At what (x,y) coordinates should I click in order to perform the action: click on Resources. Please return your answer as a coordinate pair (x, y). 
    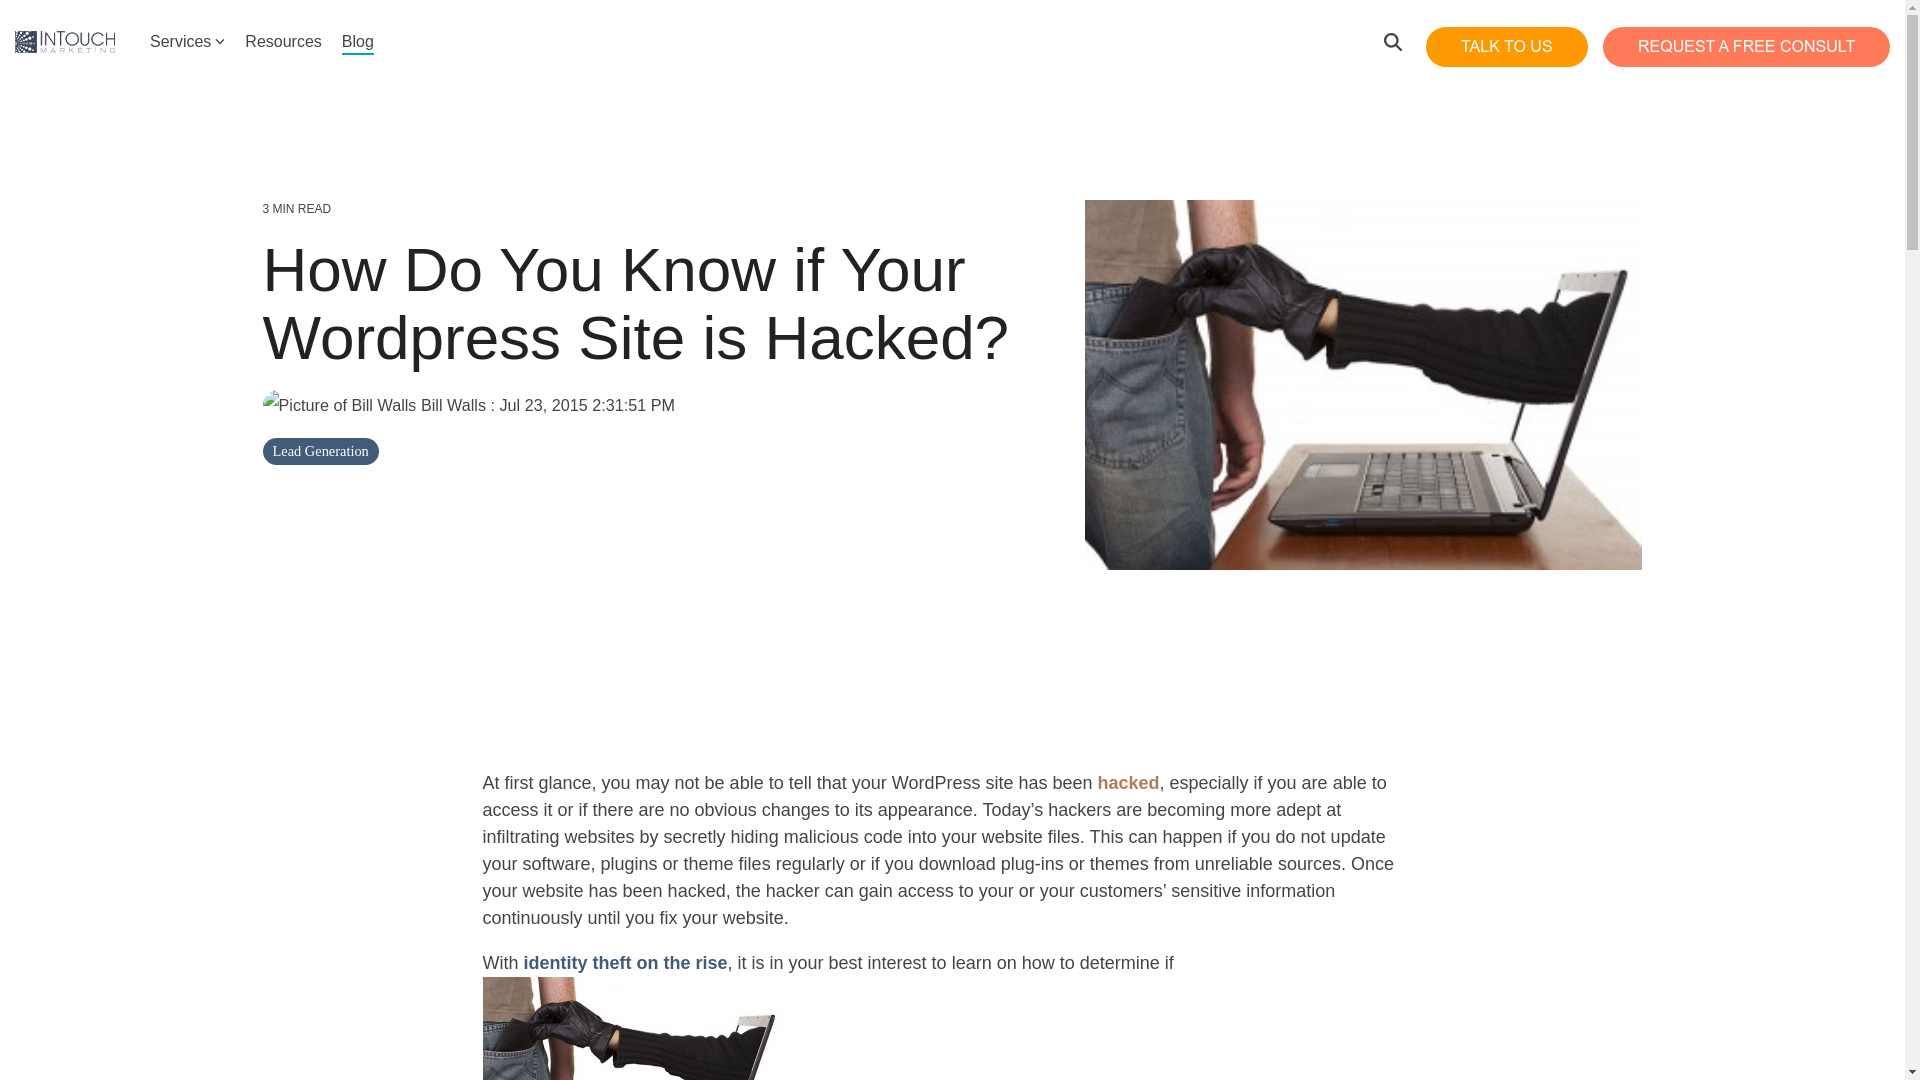
    Looking at the image, I should click on (282, 42).